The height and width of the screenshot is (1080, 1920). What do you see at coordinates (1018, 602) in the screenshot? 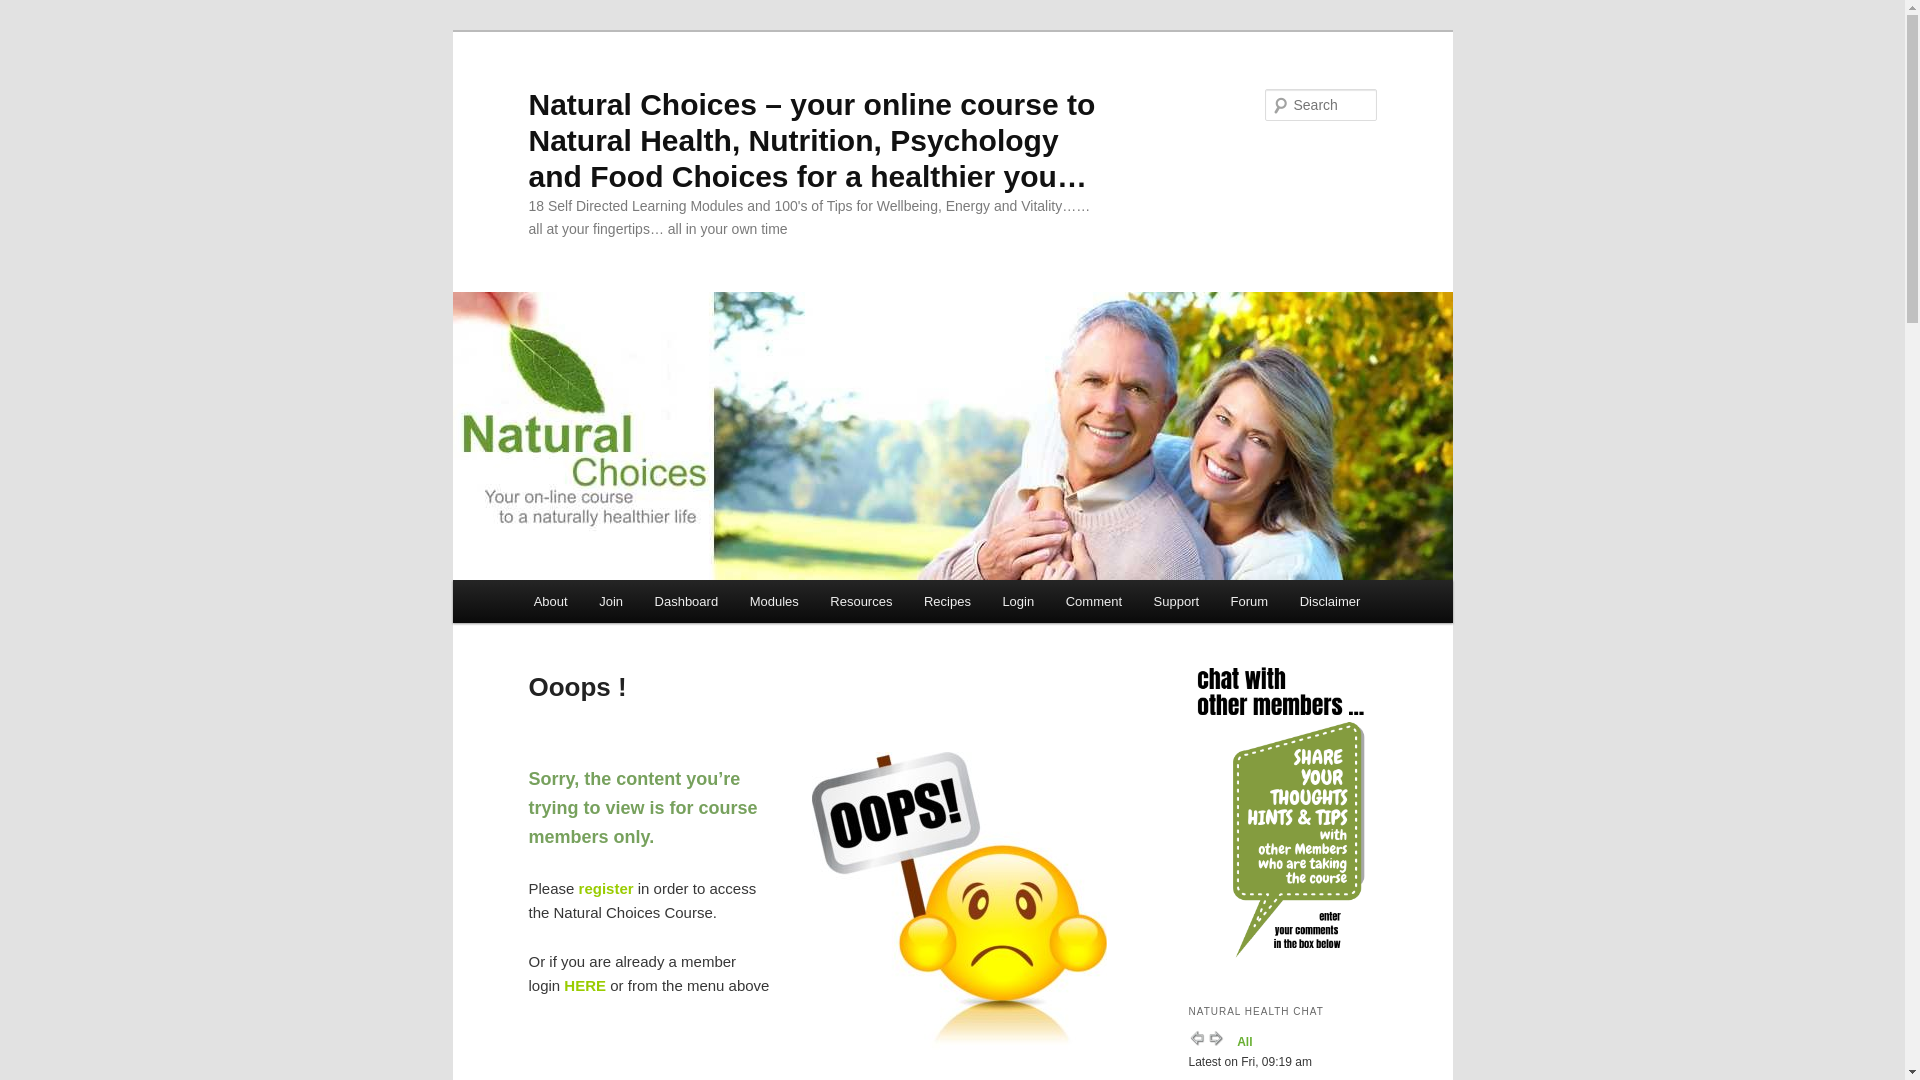
I see `Login` at bounding box center [1018, 602].